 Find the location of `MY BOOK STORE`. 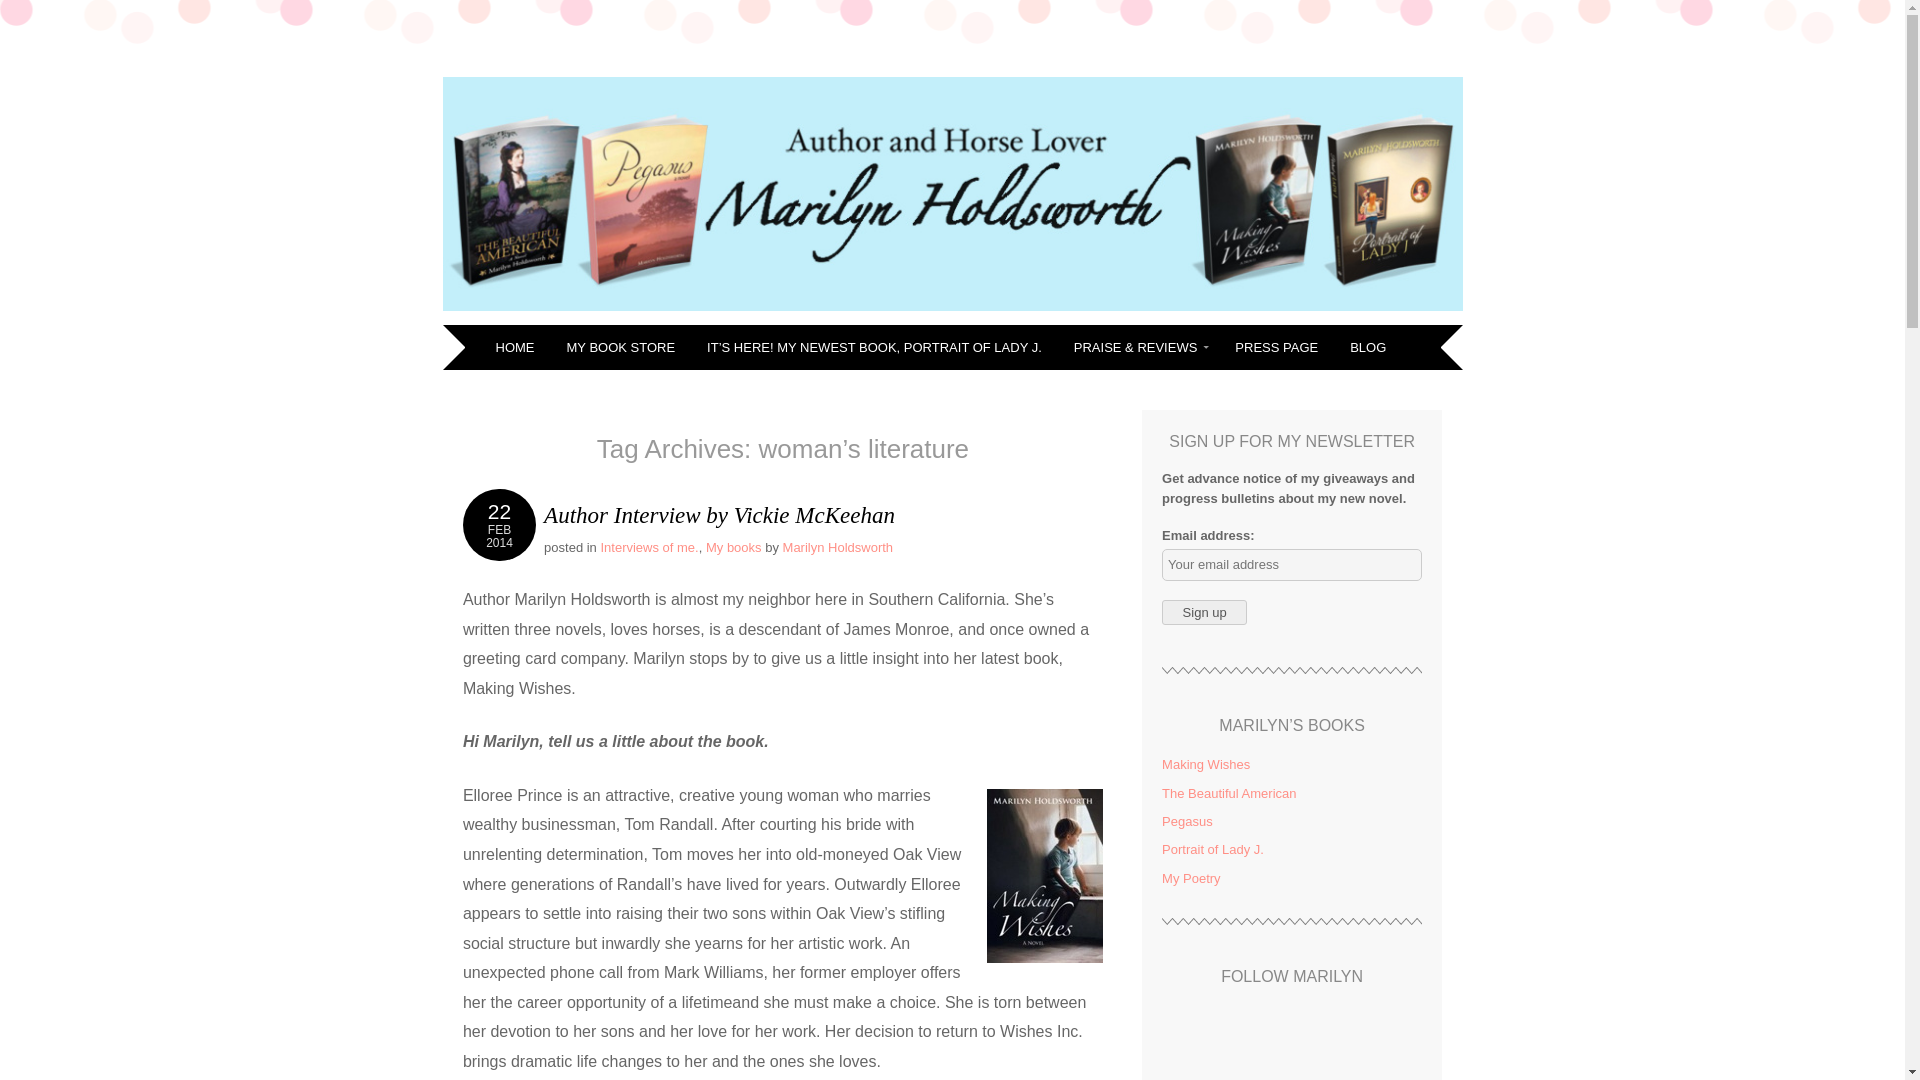

MY BOOK STORE is located at coordinates (734, 548).